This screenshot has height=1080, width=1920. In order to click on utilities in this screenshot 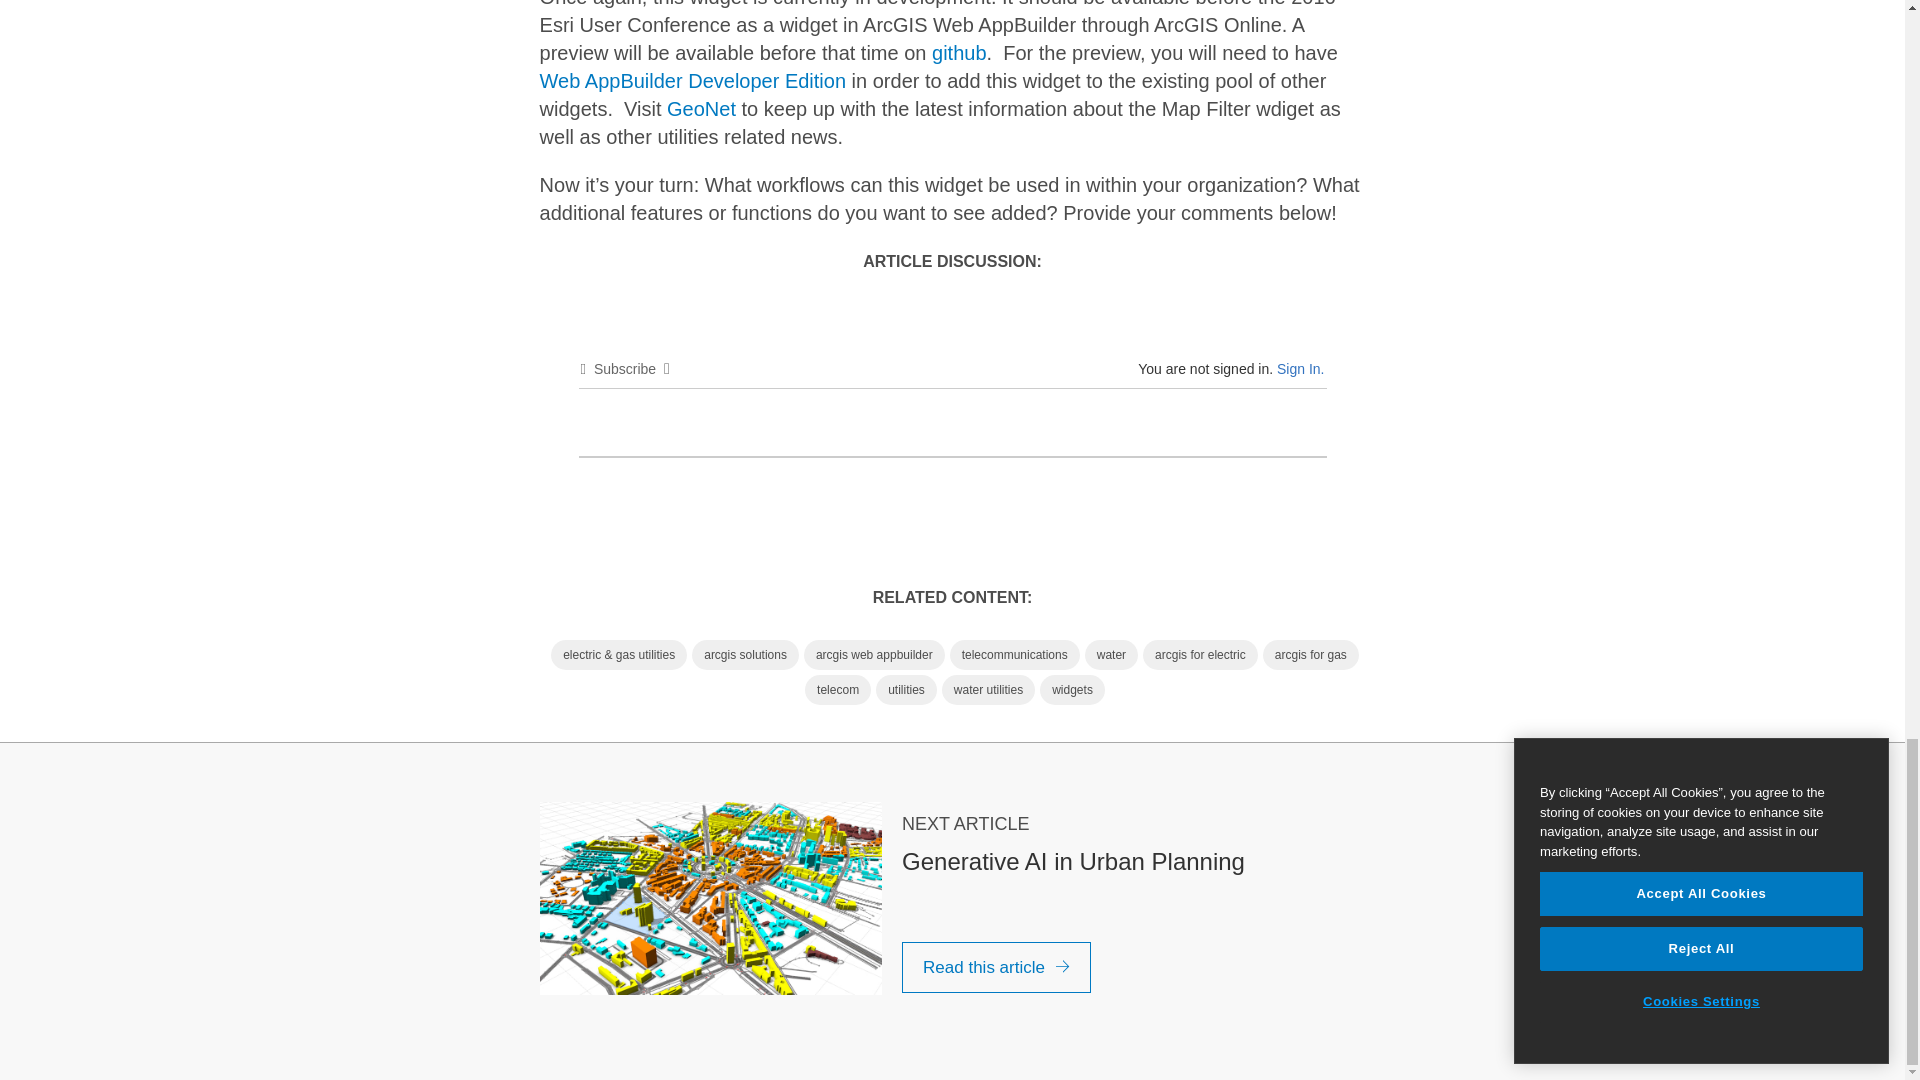, I will do `click(906, 690)`.